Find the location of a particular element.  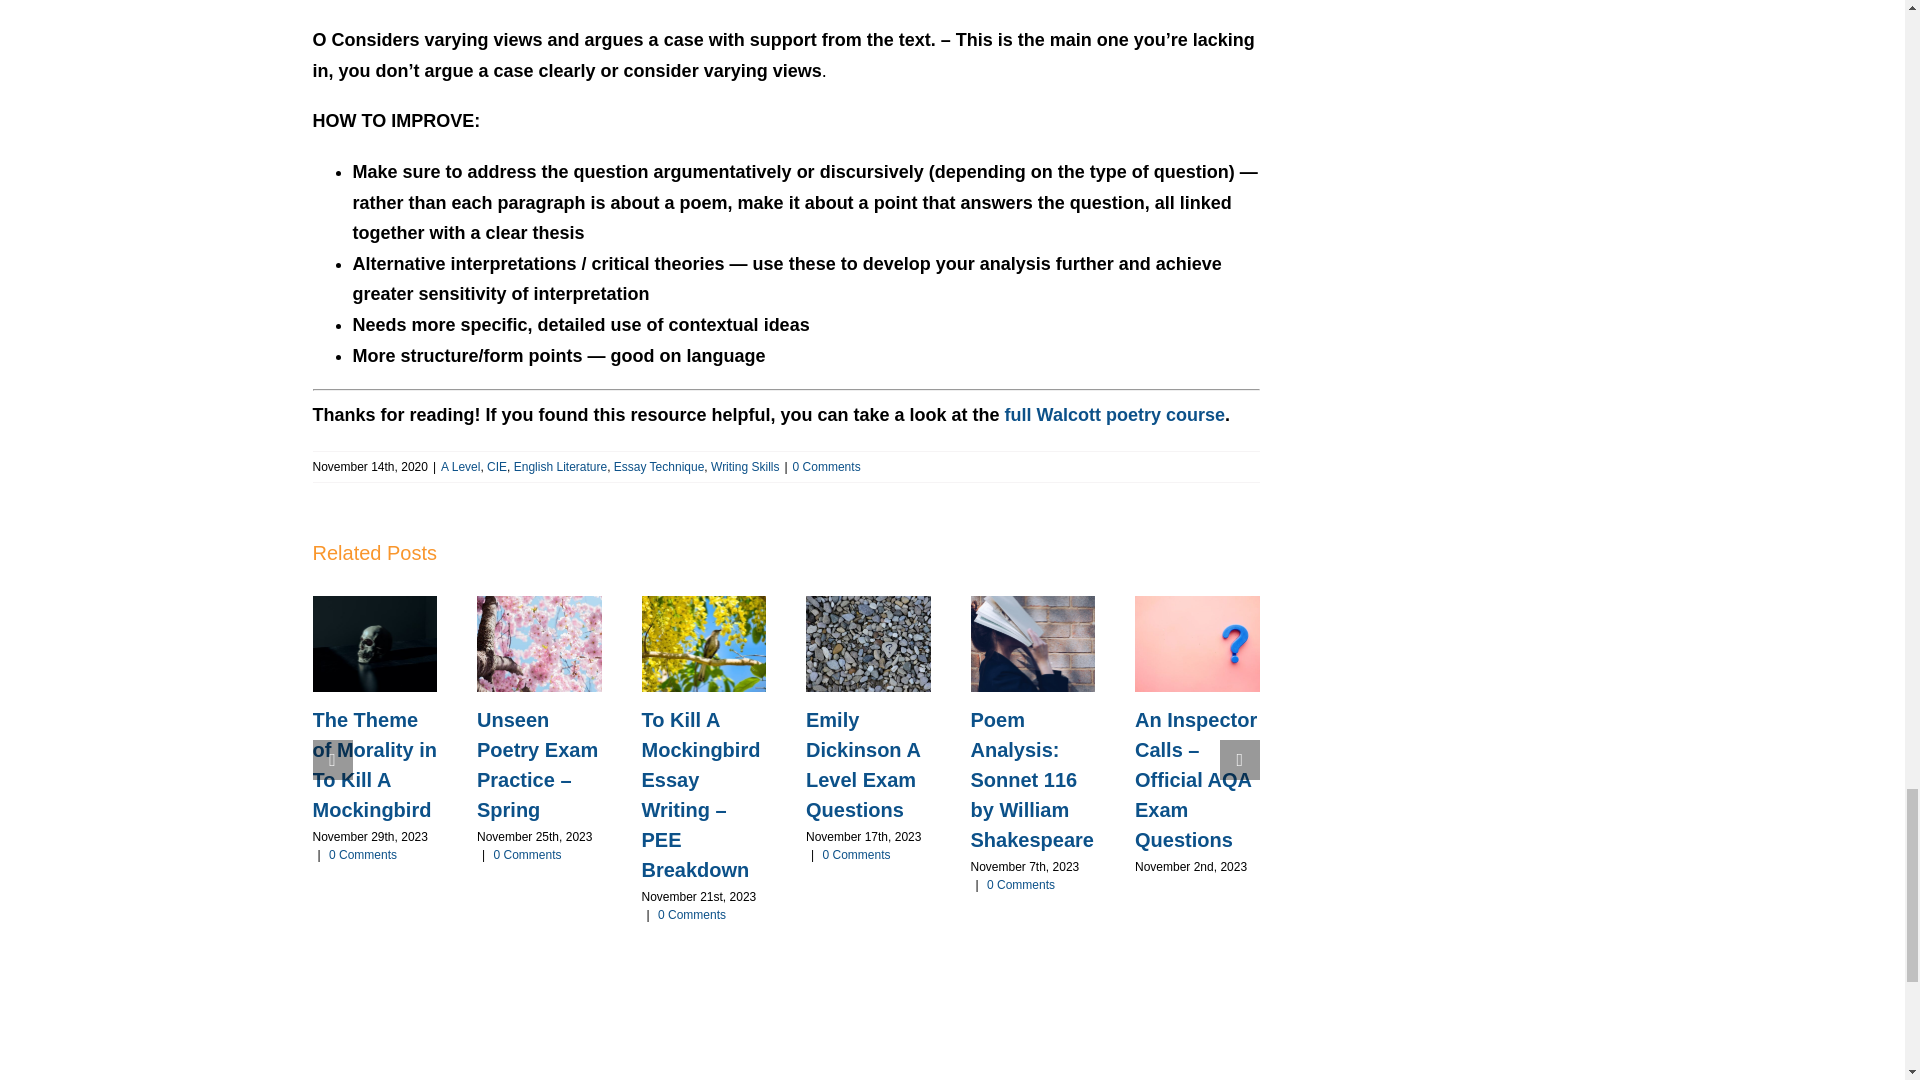

Essay Technique is located at coordinates (659, 467).